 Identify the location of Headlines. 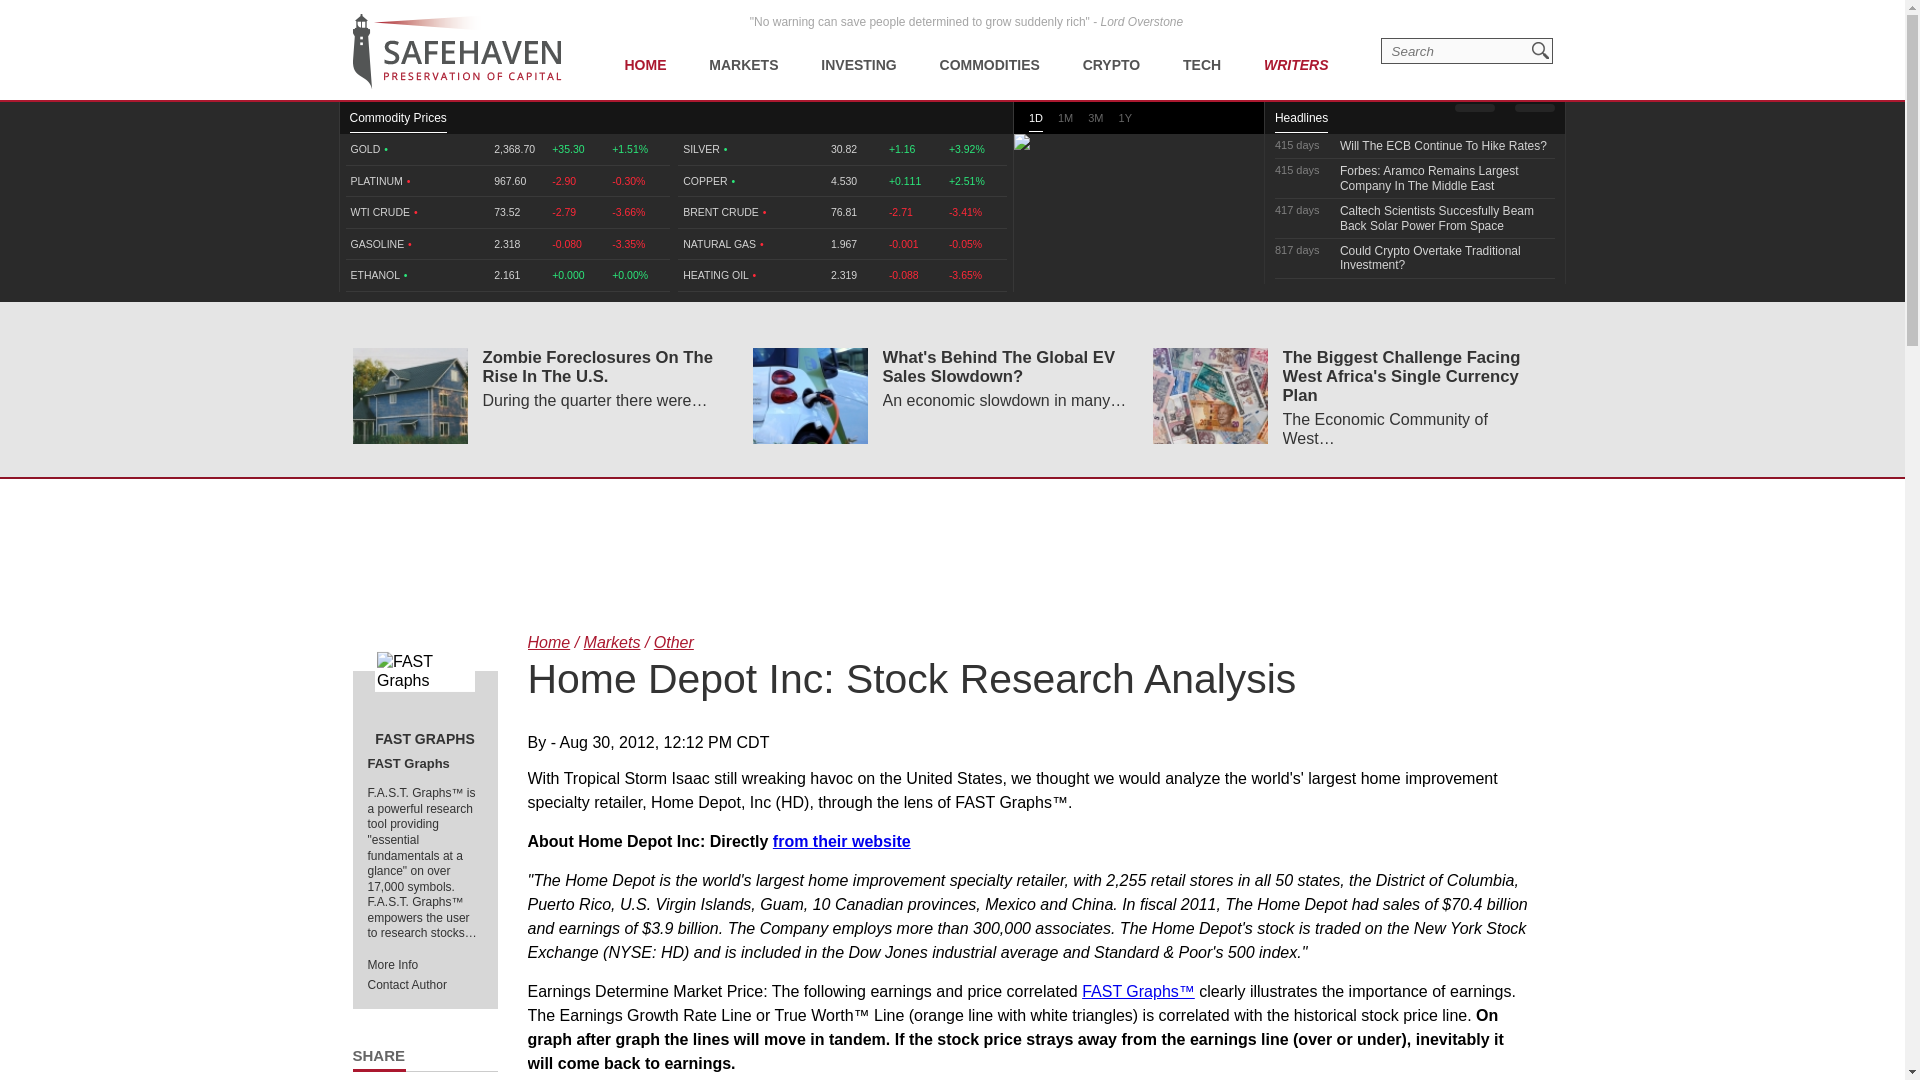
(1301, 122).